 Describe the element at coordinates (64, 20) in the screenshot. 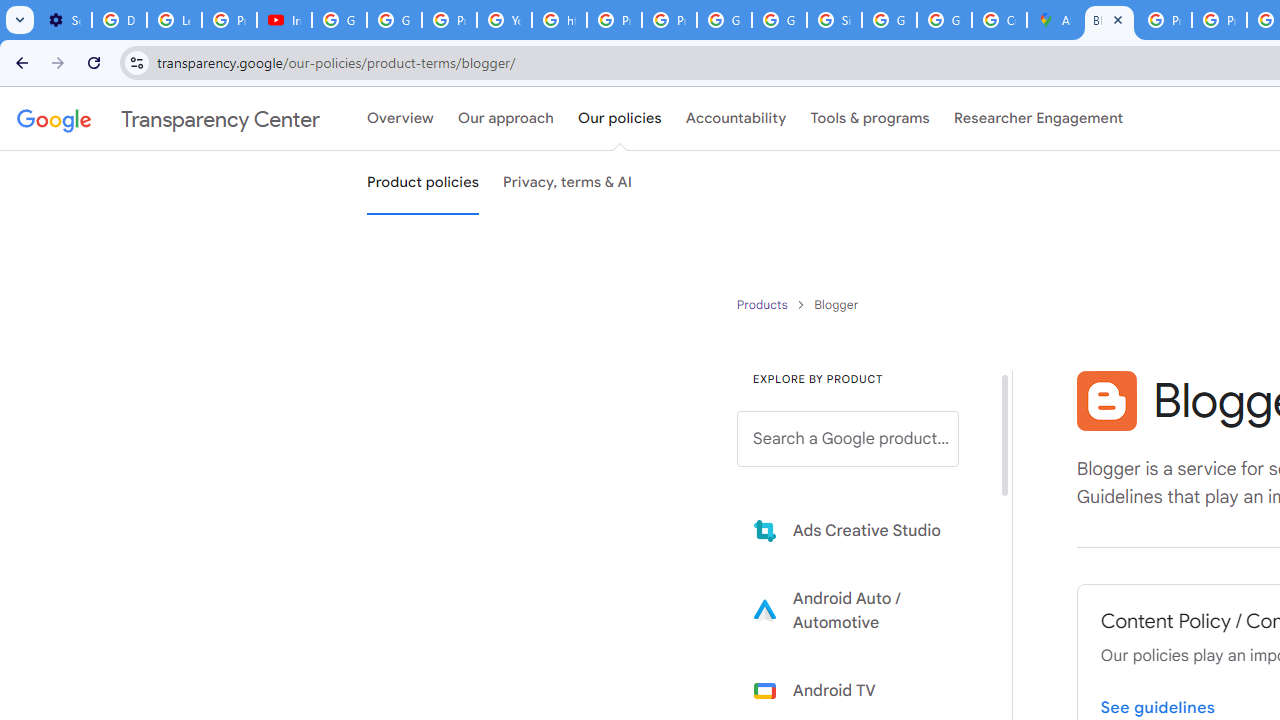

I see `Settings - Performance` at that location.